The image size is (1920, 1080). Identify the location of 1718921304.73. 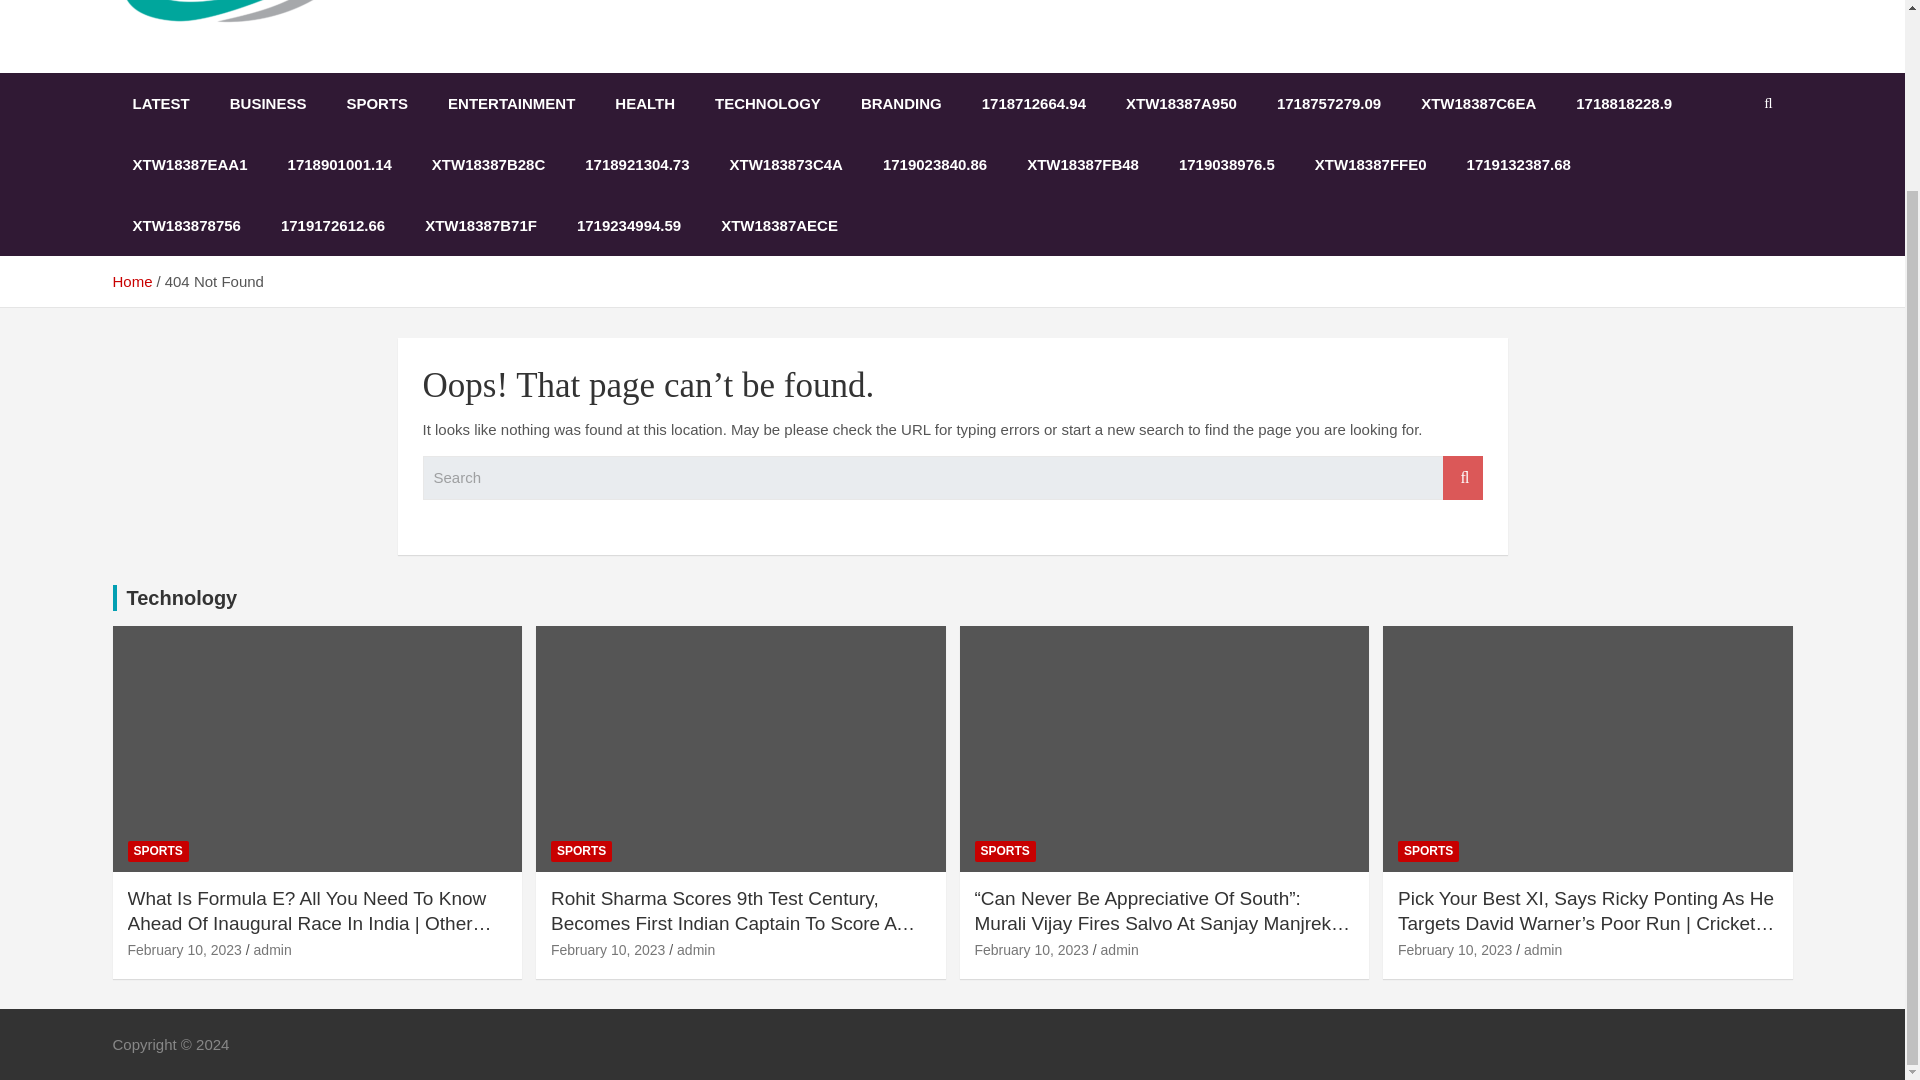
(636, 164).